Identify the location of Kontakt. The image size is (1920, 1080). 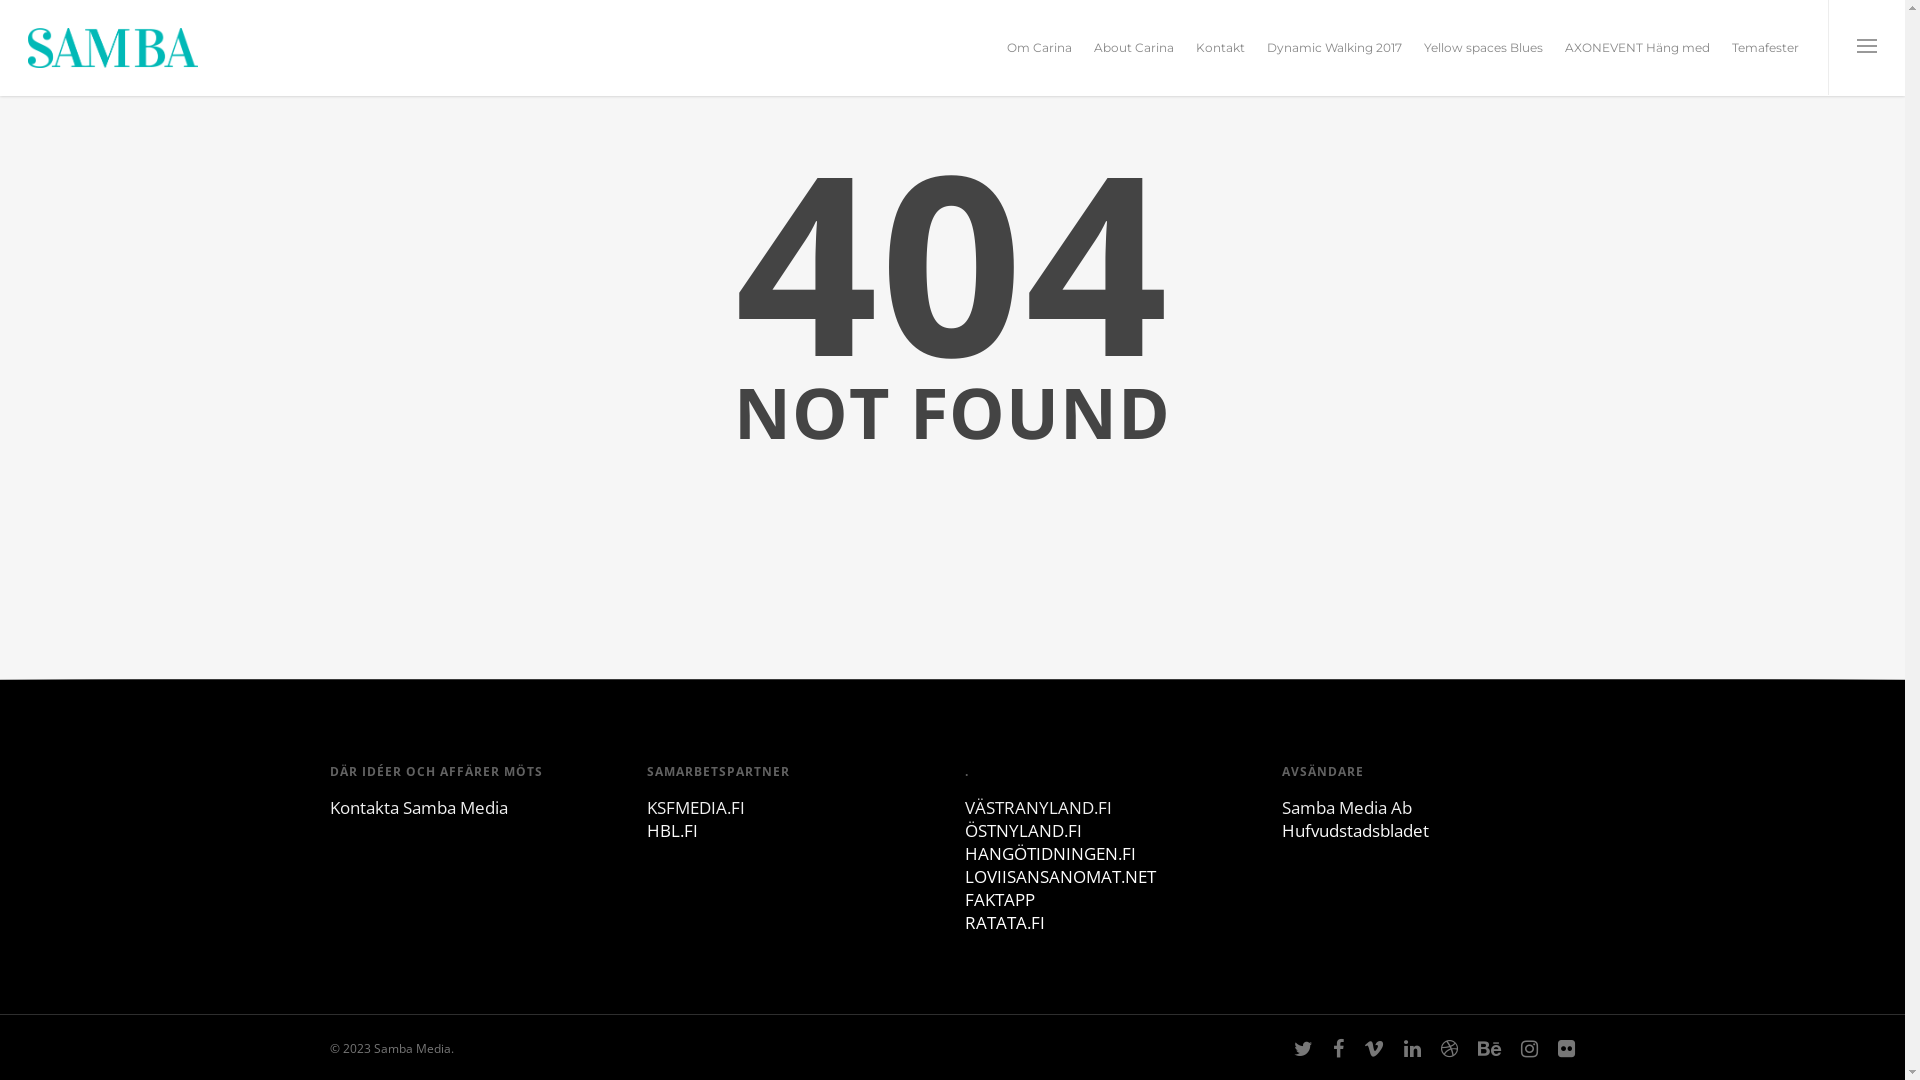
(1220, 62).